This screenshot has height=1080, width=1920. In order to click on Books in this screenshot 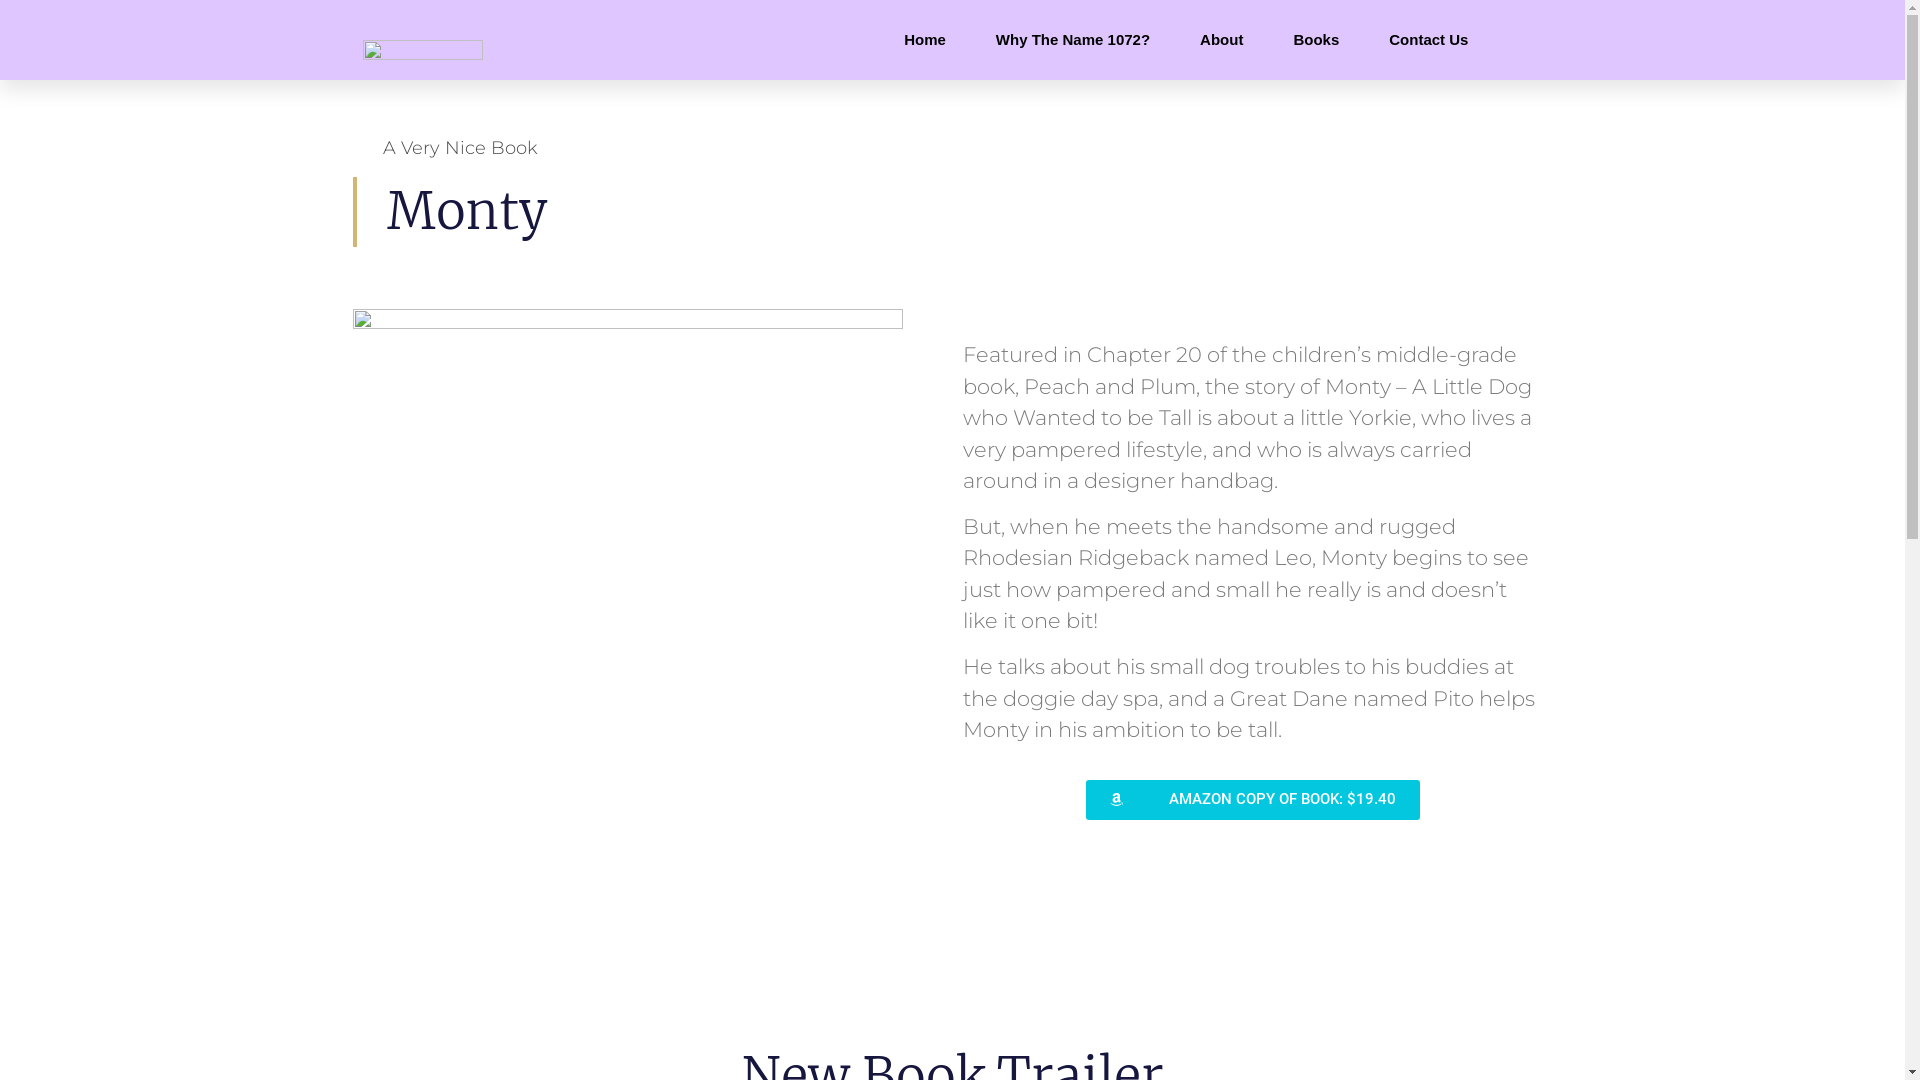, I will do `click(1316, 40)`.